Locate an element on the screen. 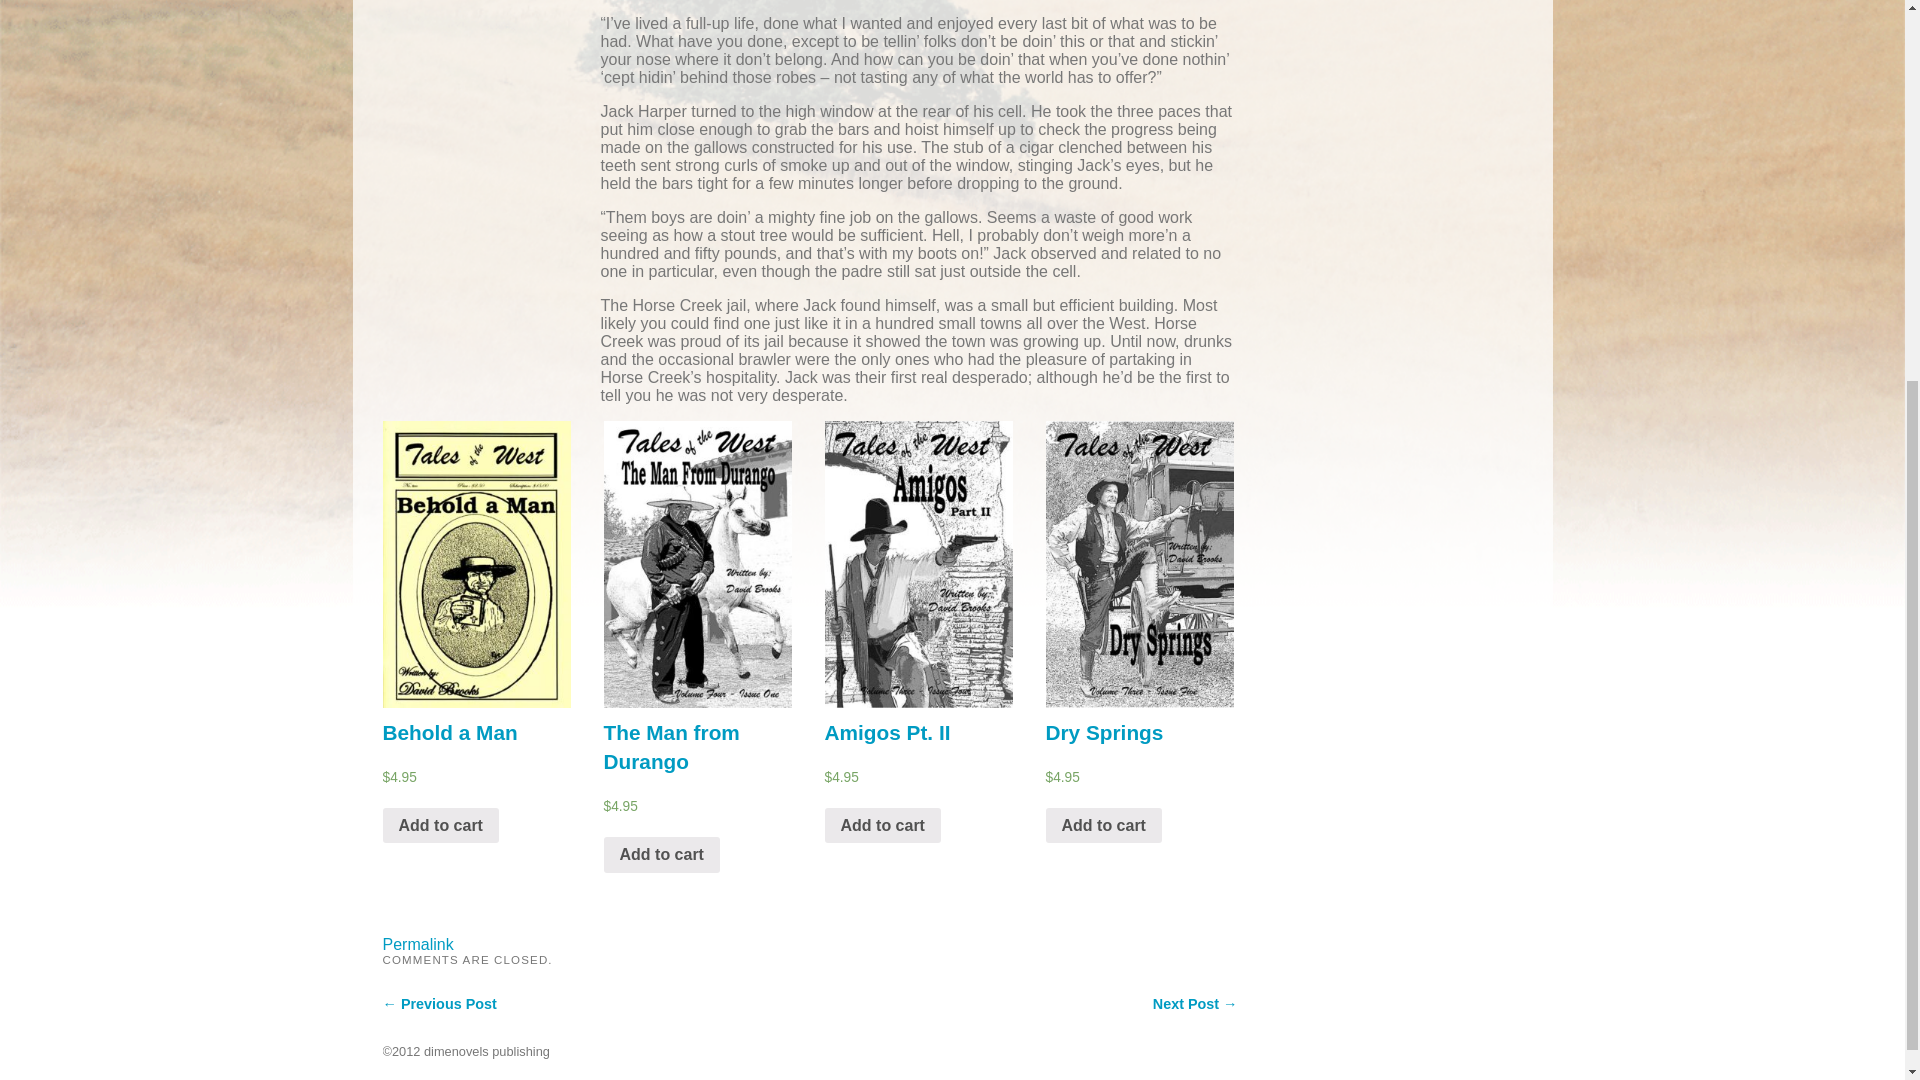 The width and height of the screenshot is (1920, 1080). Add to cart is located at coordinates (662, 854).